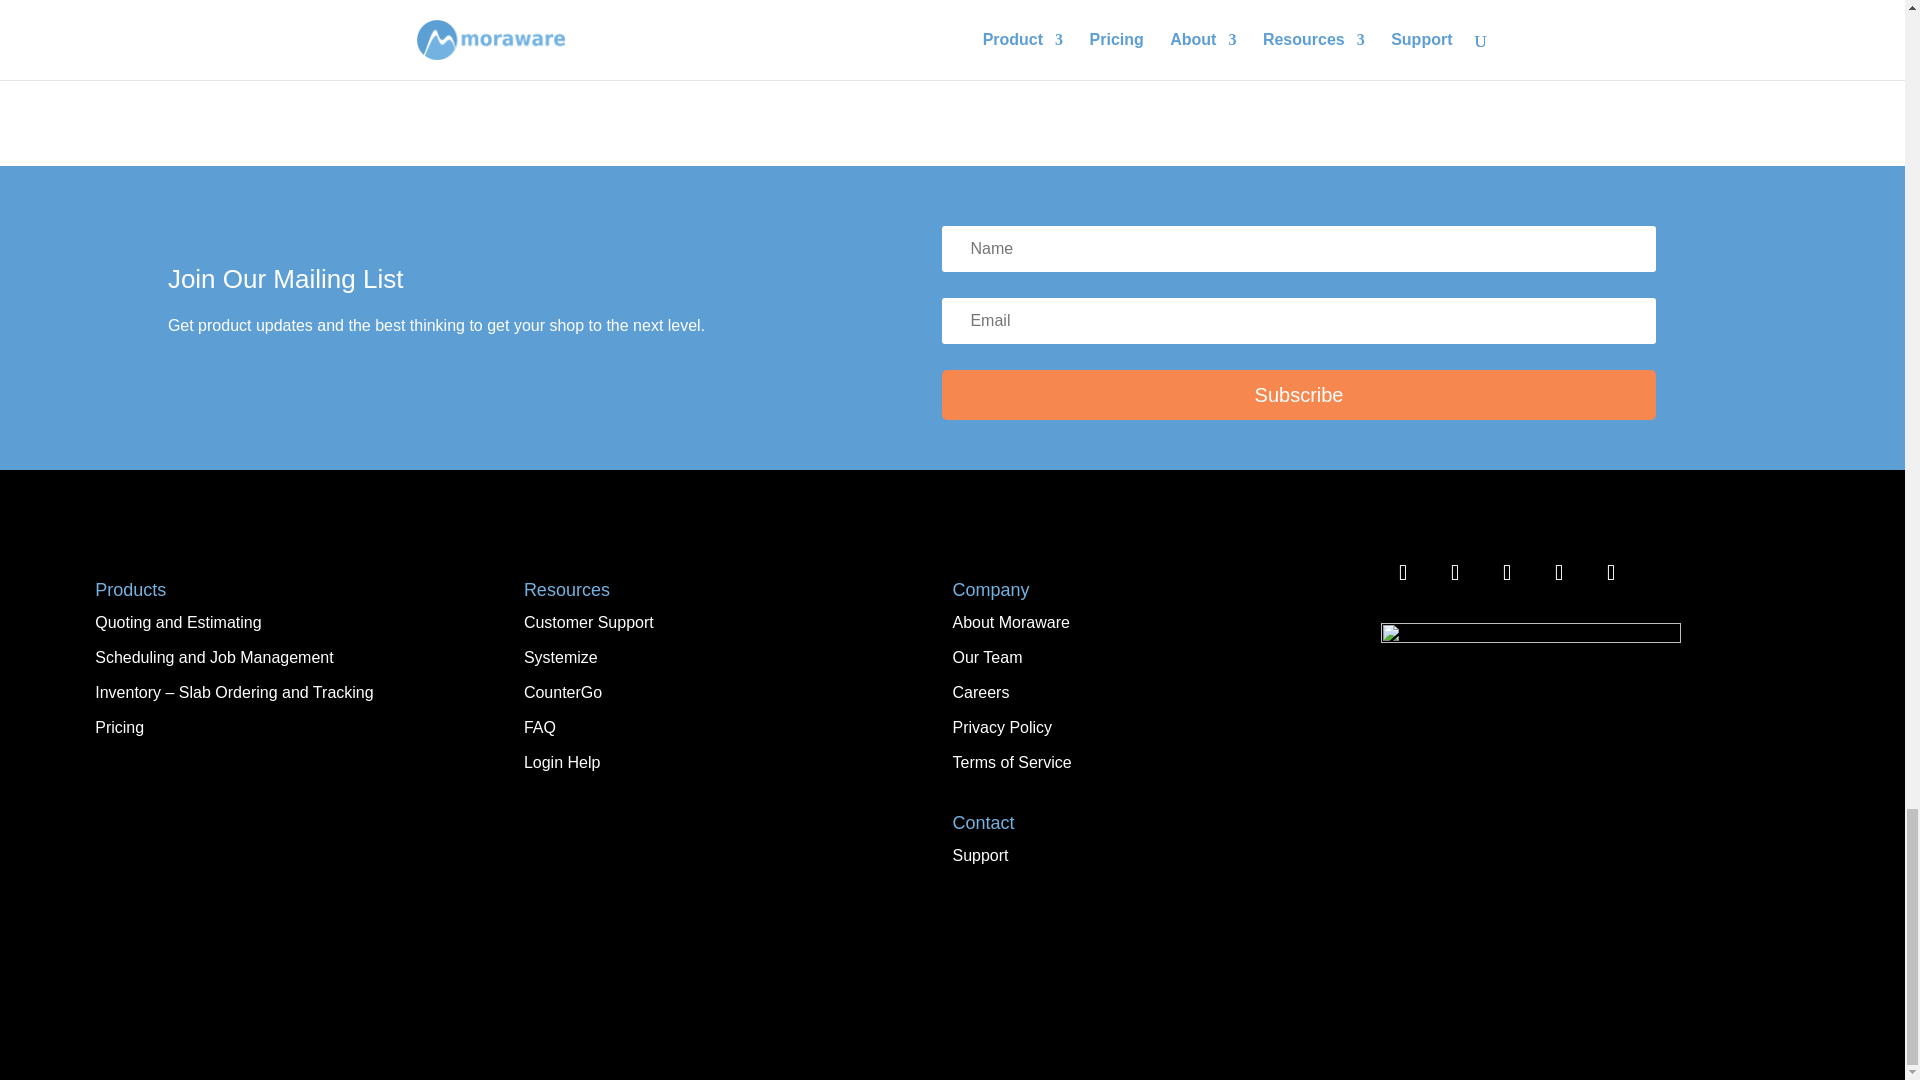 The width and height of the screenshot is (1920, 1080). I want to click on Follow on X, so click(1506, 572).